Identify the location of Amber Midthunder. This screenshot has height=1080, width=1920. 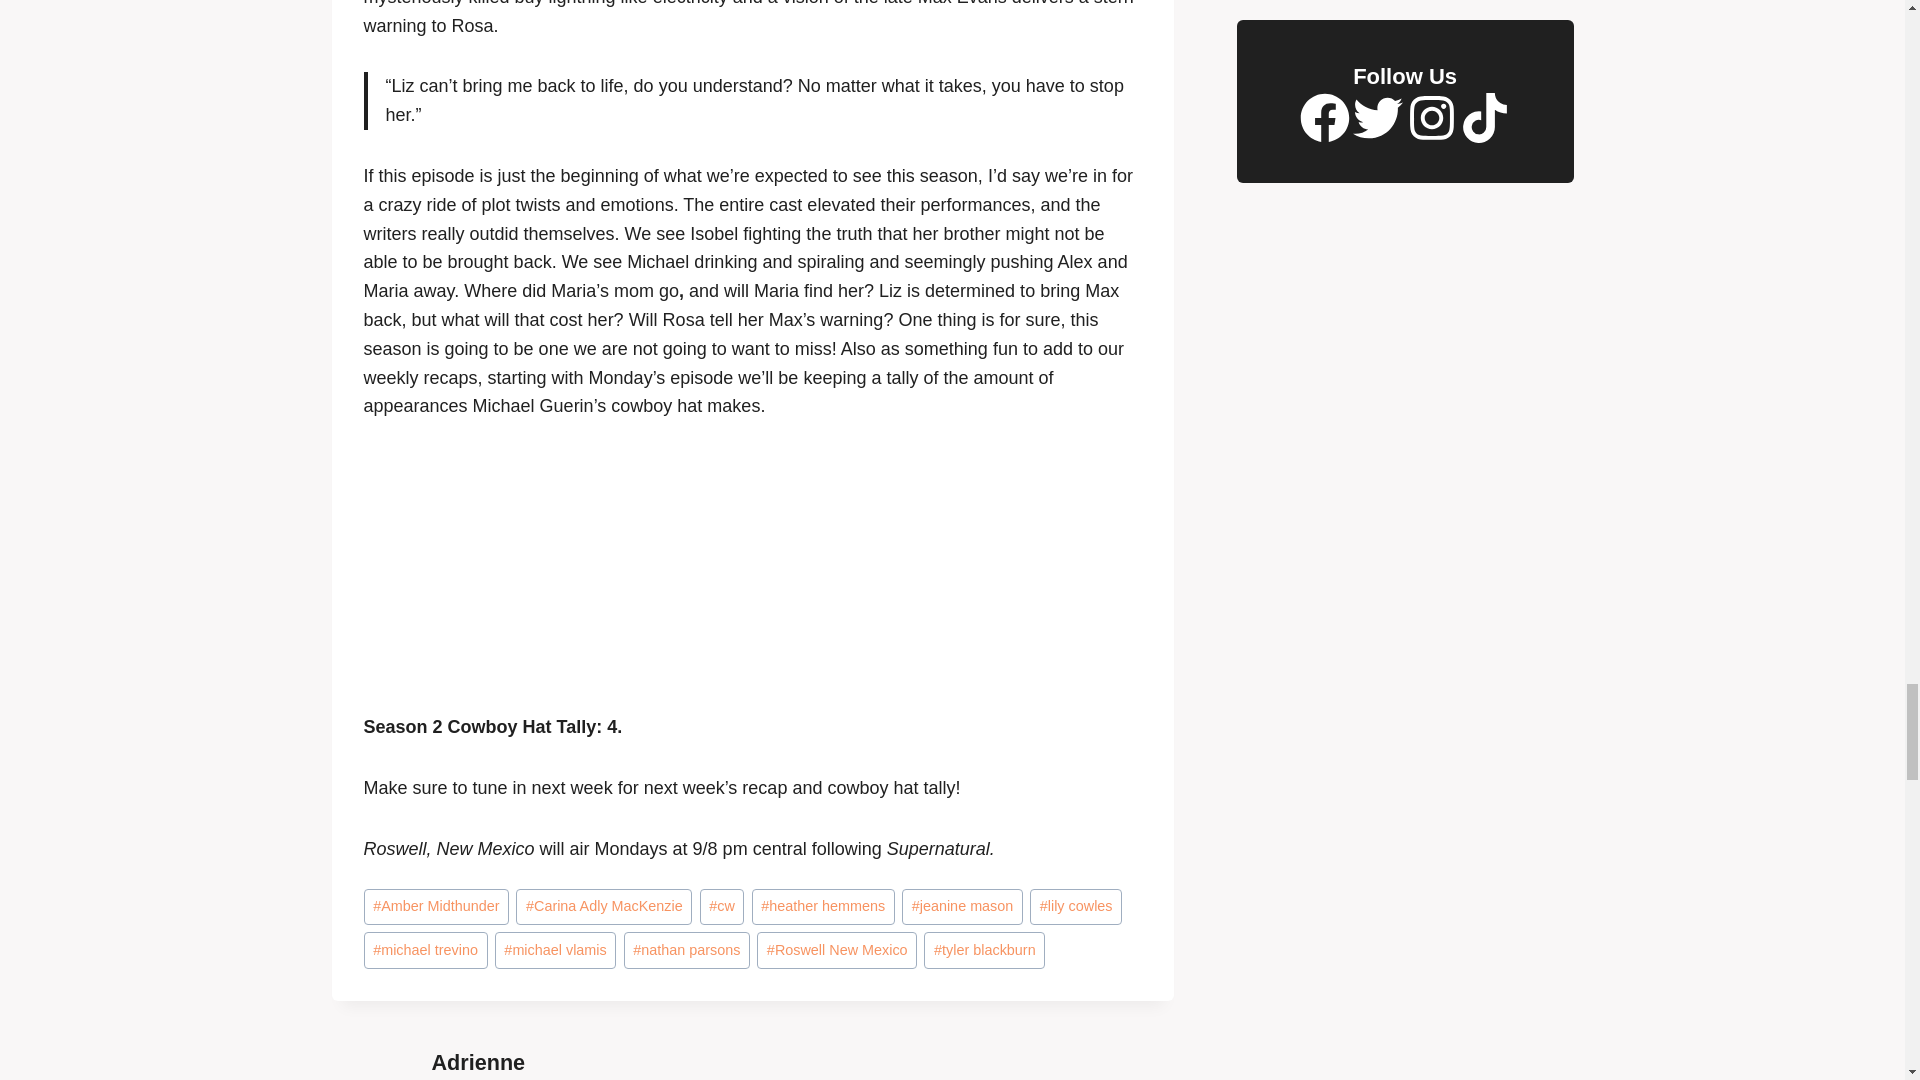
(437, 906).